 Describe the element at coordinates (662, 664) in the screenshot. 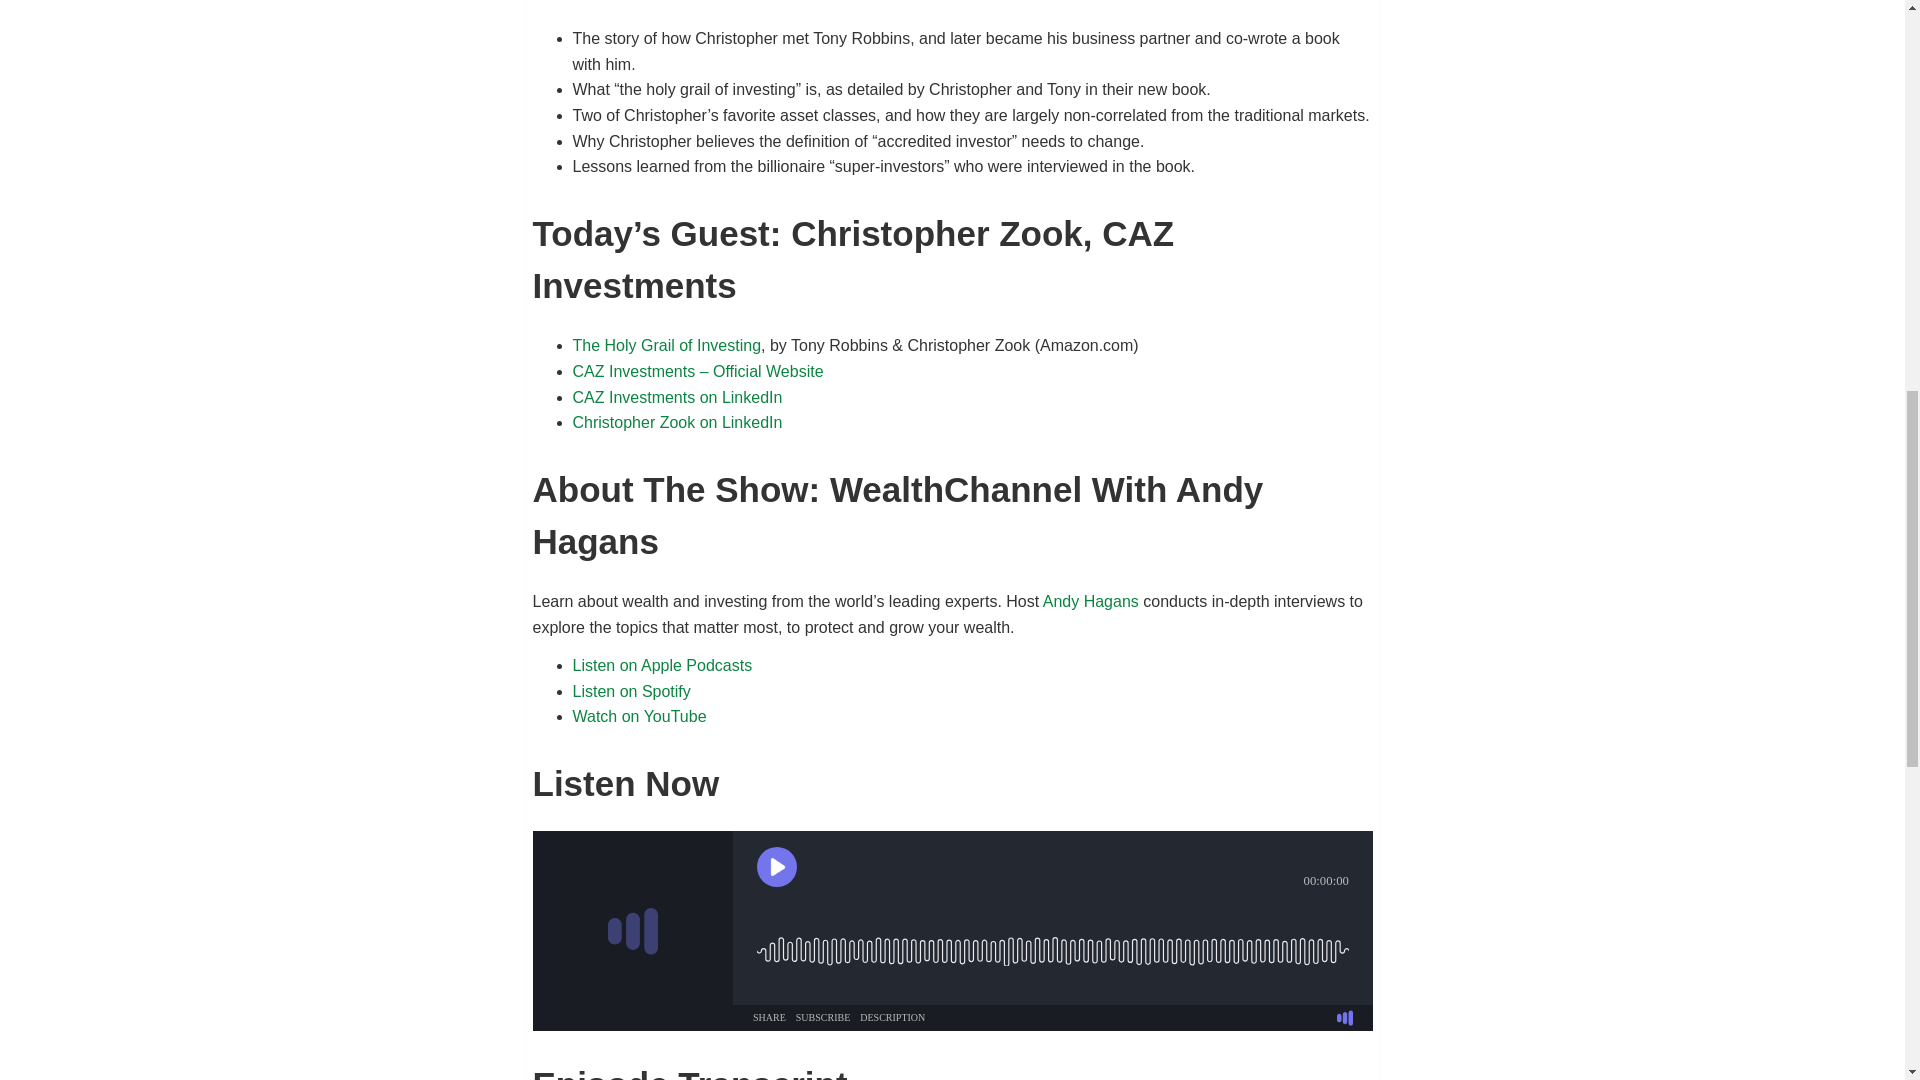

I see `Listen on Apple Podcasts` at that location.